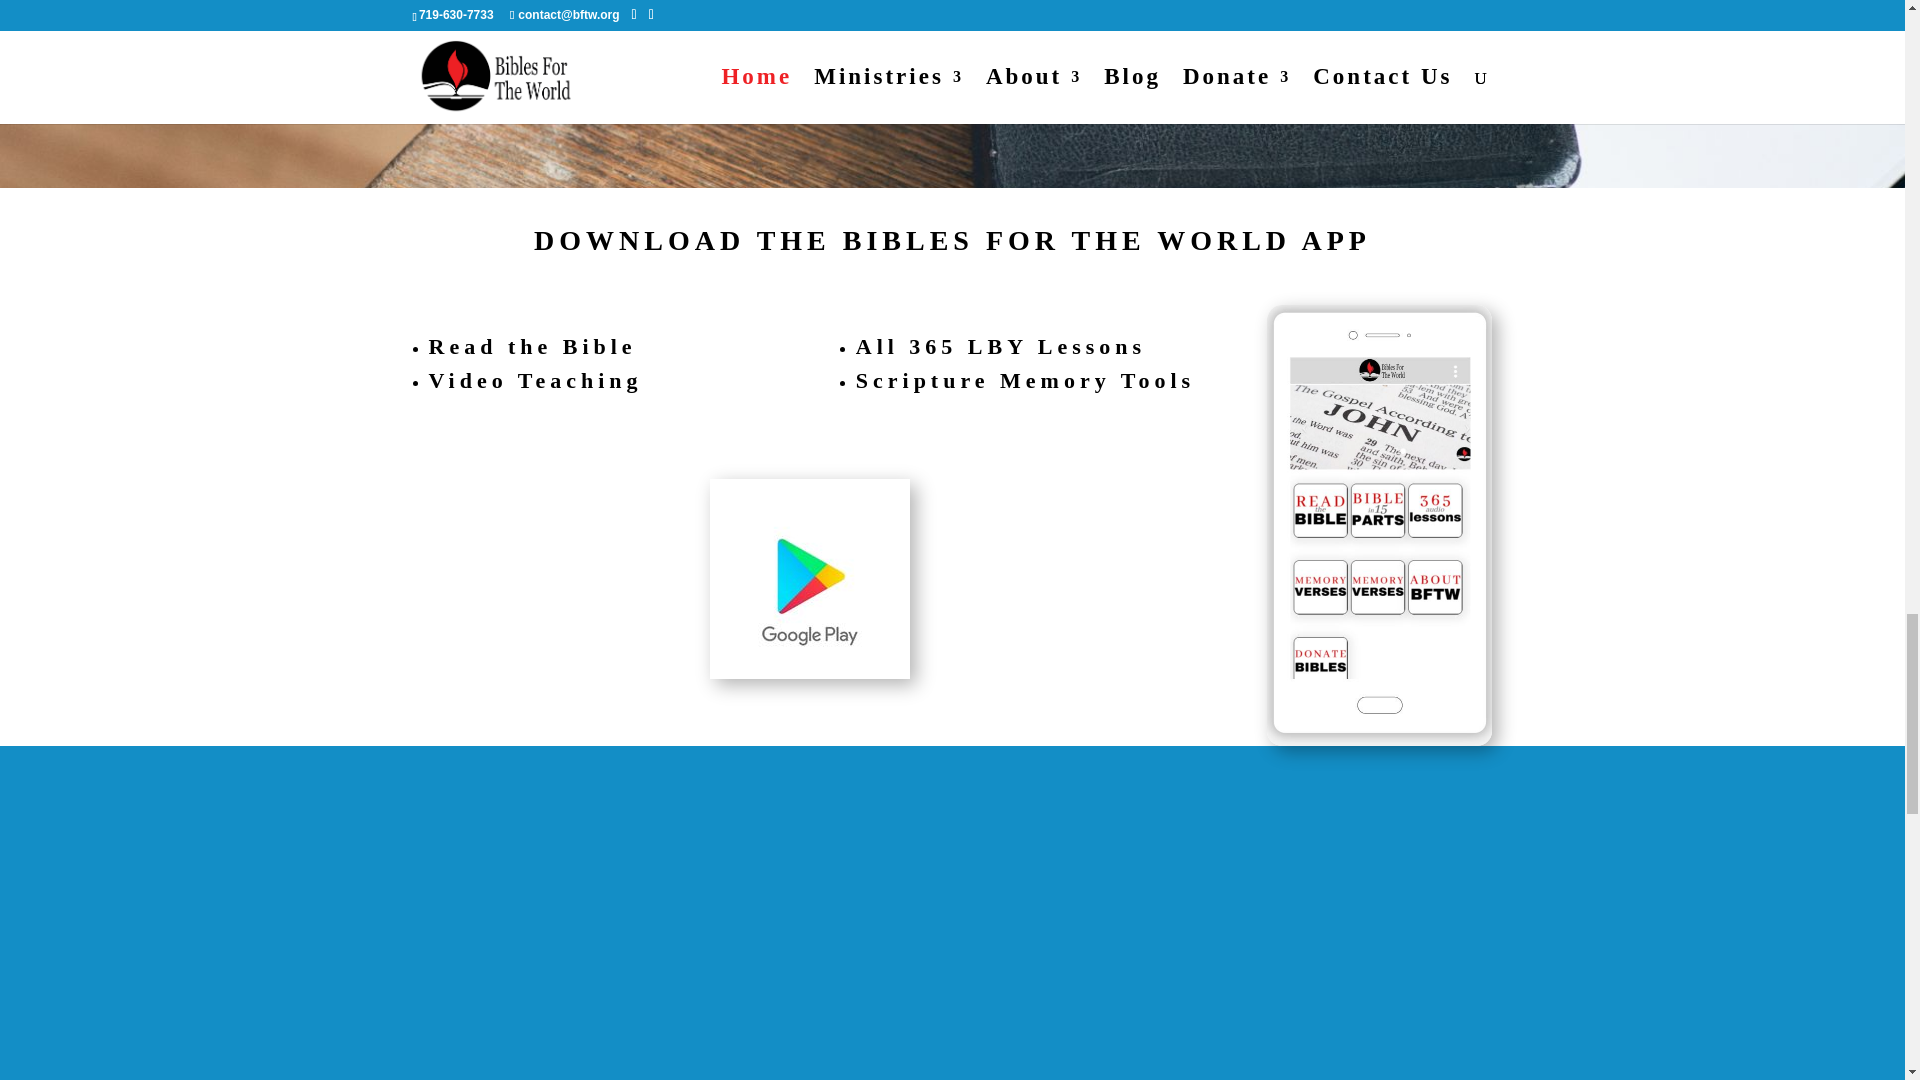  What do you see at coordinates (370, 939) in the screenshot?
I see `Jim Congdon talks about Bibles For The World` at bounding box center [370, 939].